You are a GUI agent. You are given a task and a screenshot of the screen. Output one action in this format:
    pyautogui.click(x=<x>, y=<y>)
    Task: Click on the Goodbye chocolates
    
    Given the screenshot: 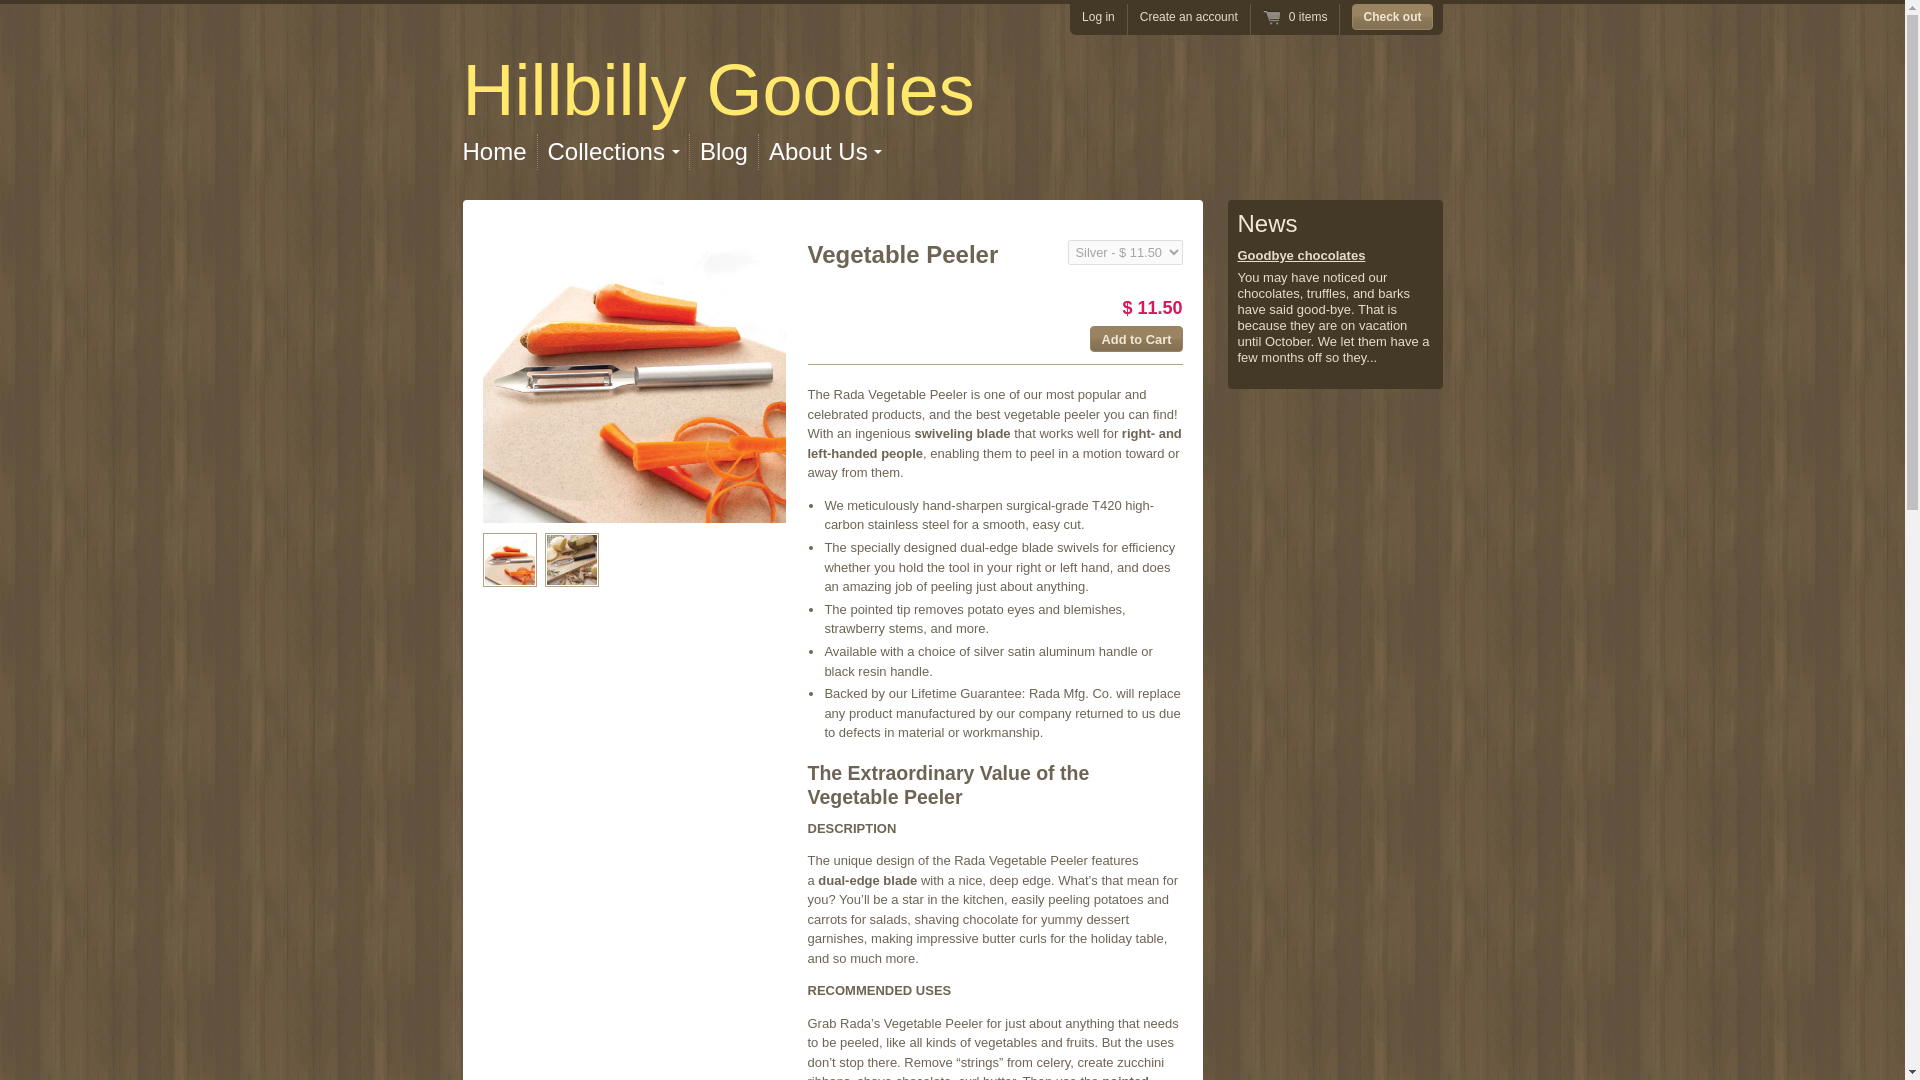 What is the action you would take?
    pyautogui.click(x=1302, y=256)
    